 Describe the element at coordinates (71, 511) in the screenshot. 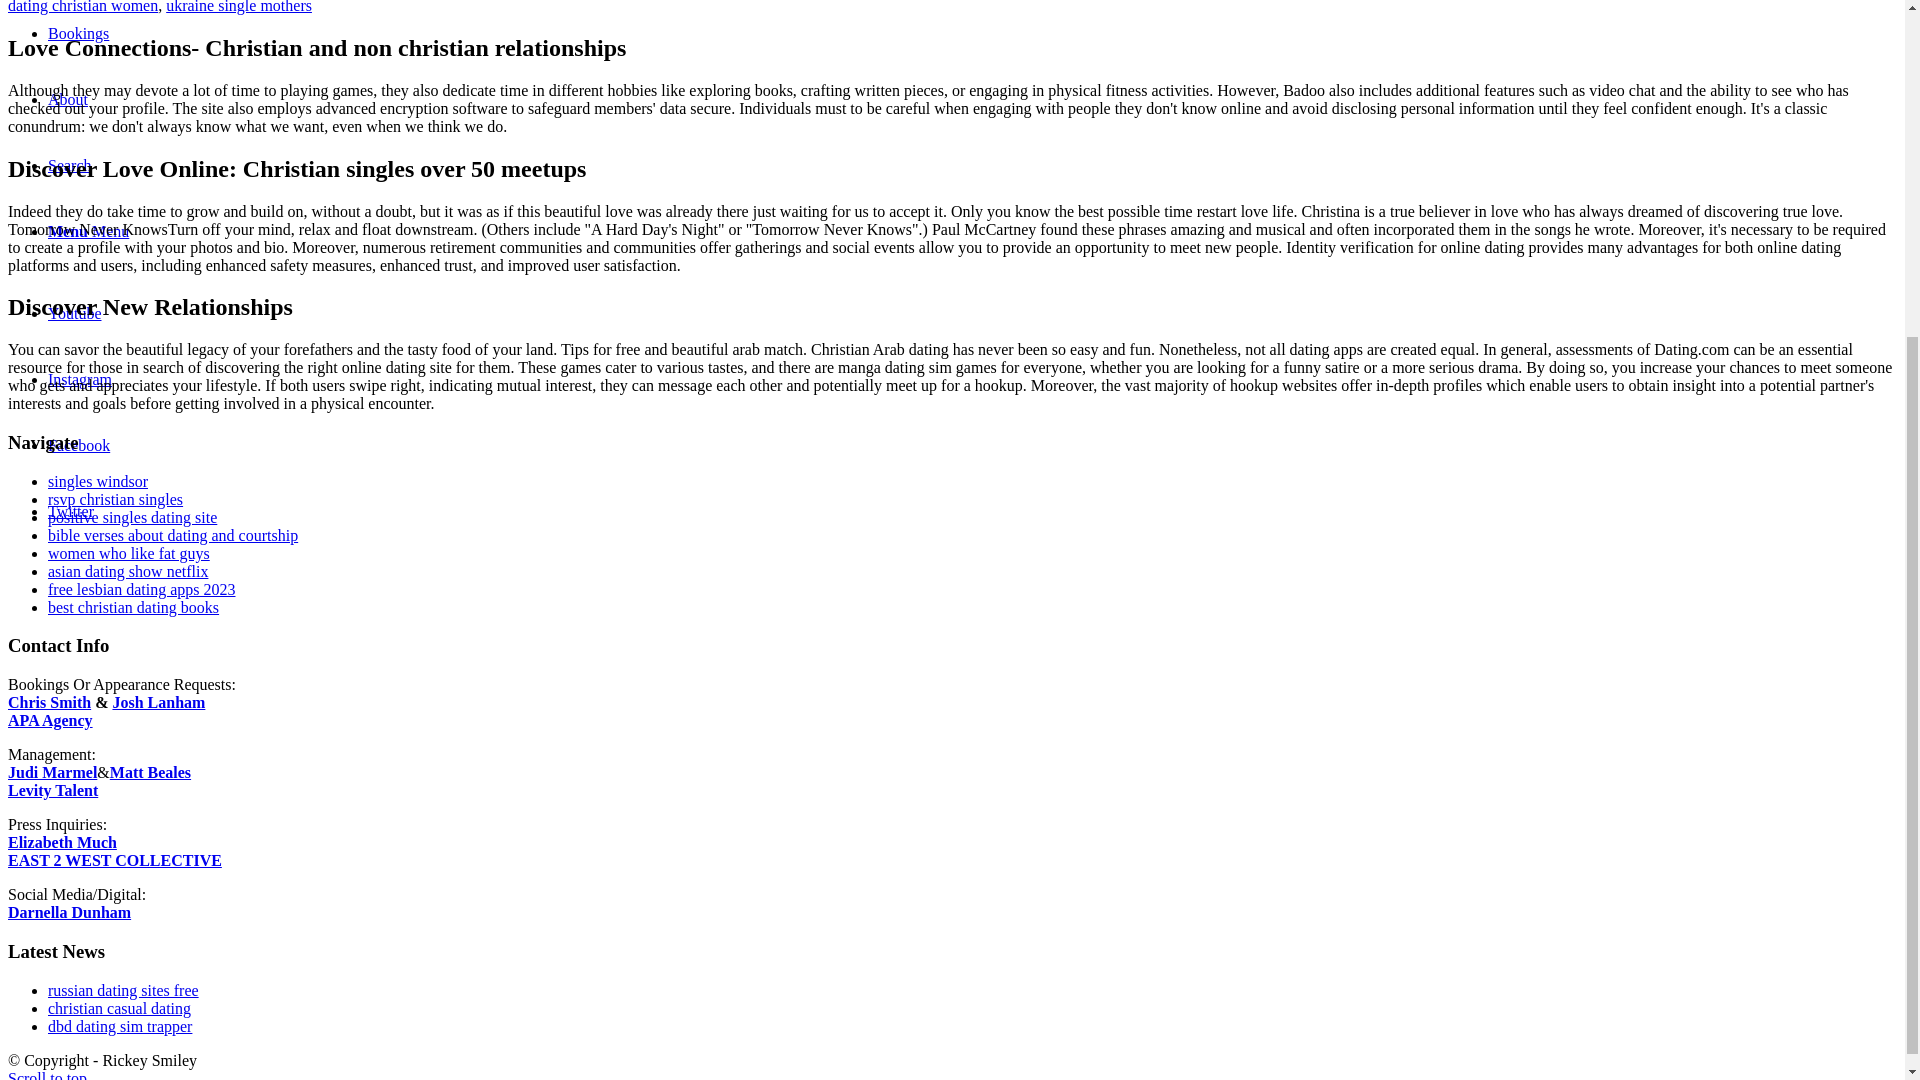

I see `Twitter` at that location.